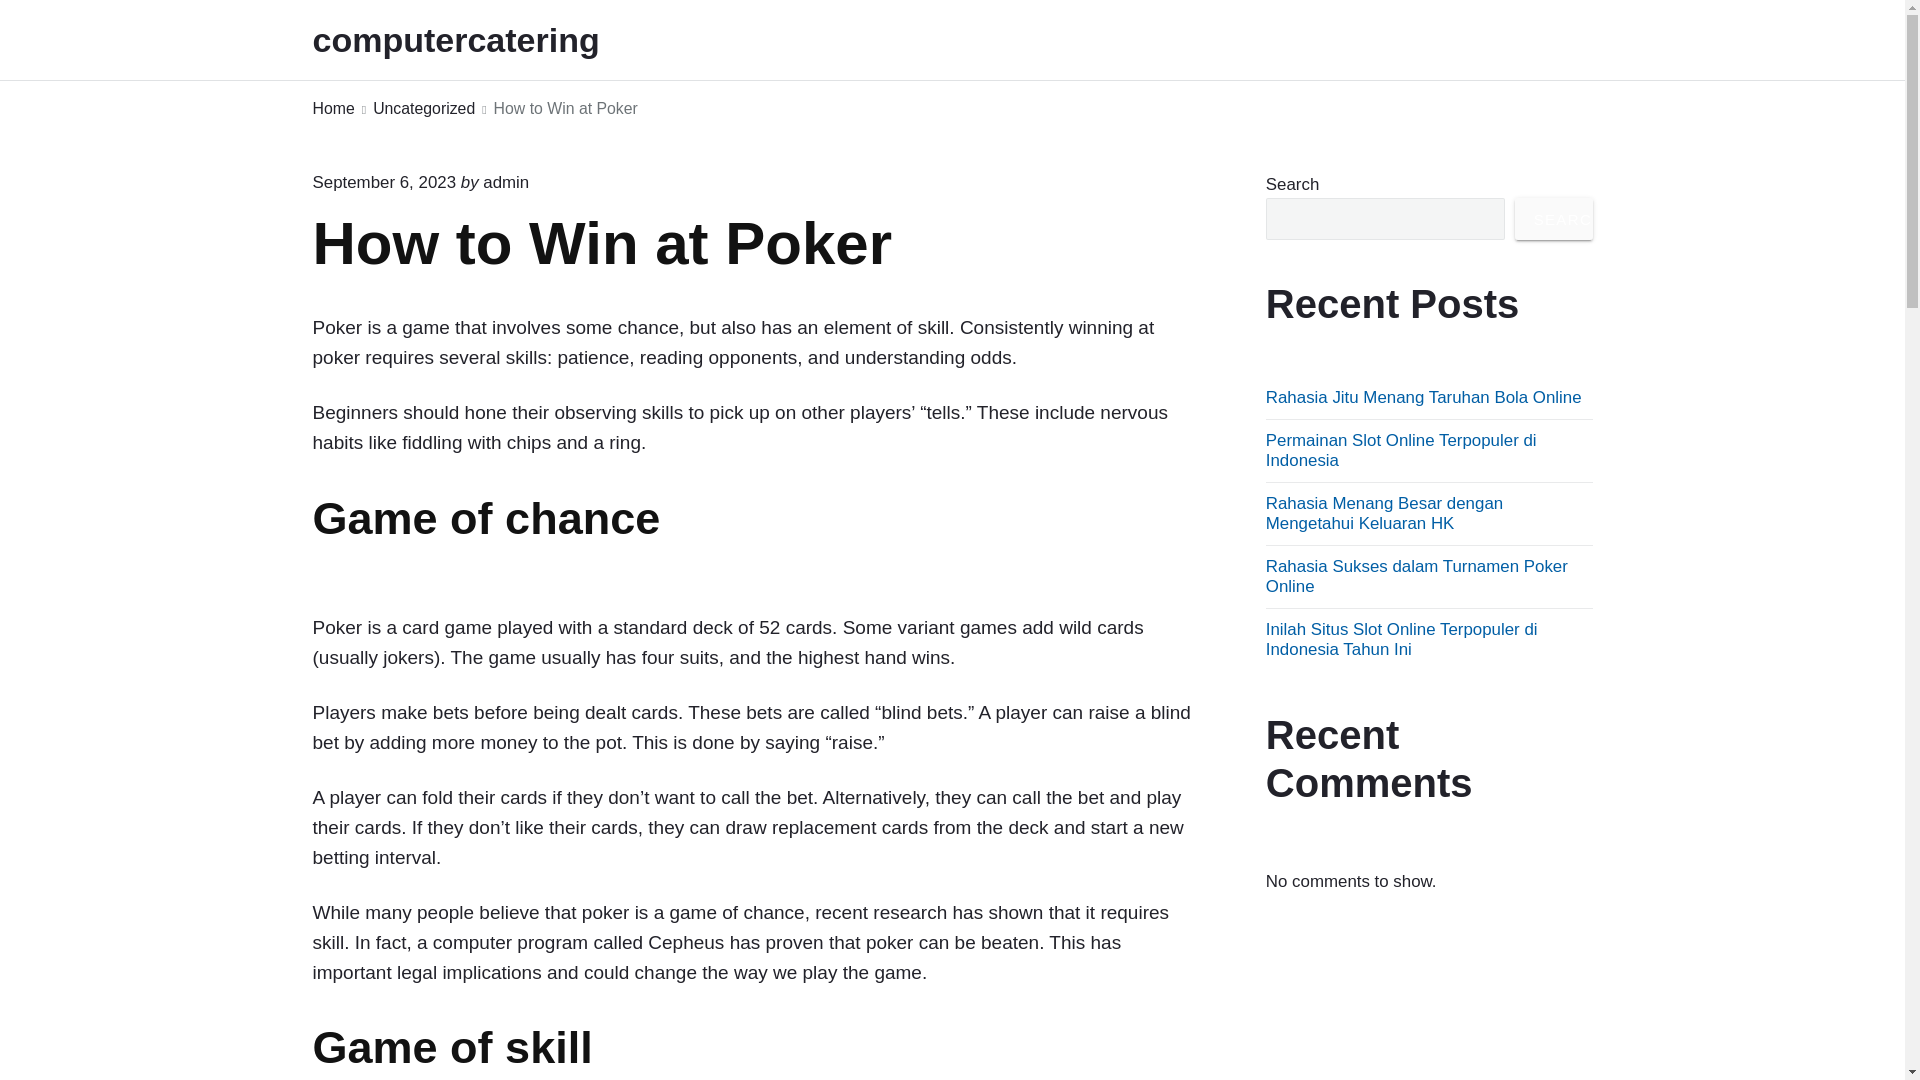 This screenshot has width=1920, height=1080. I want to click on Home, so click(332, 110).